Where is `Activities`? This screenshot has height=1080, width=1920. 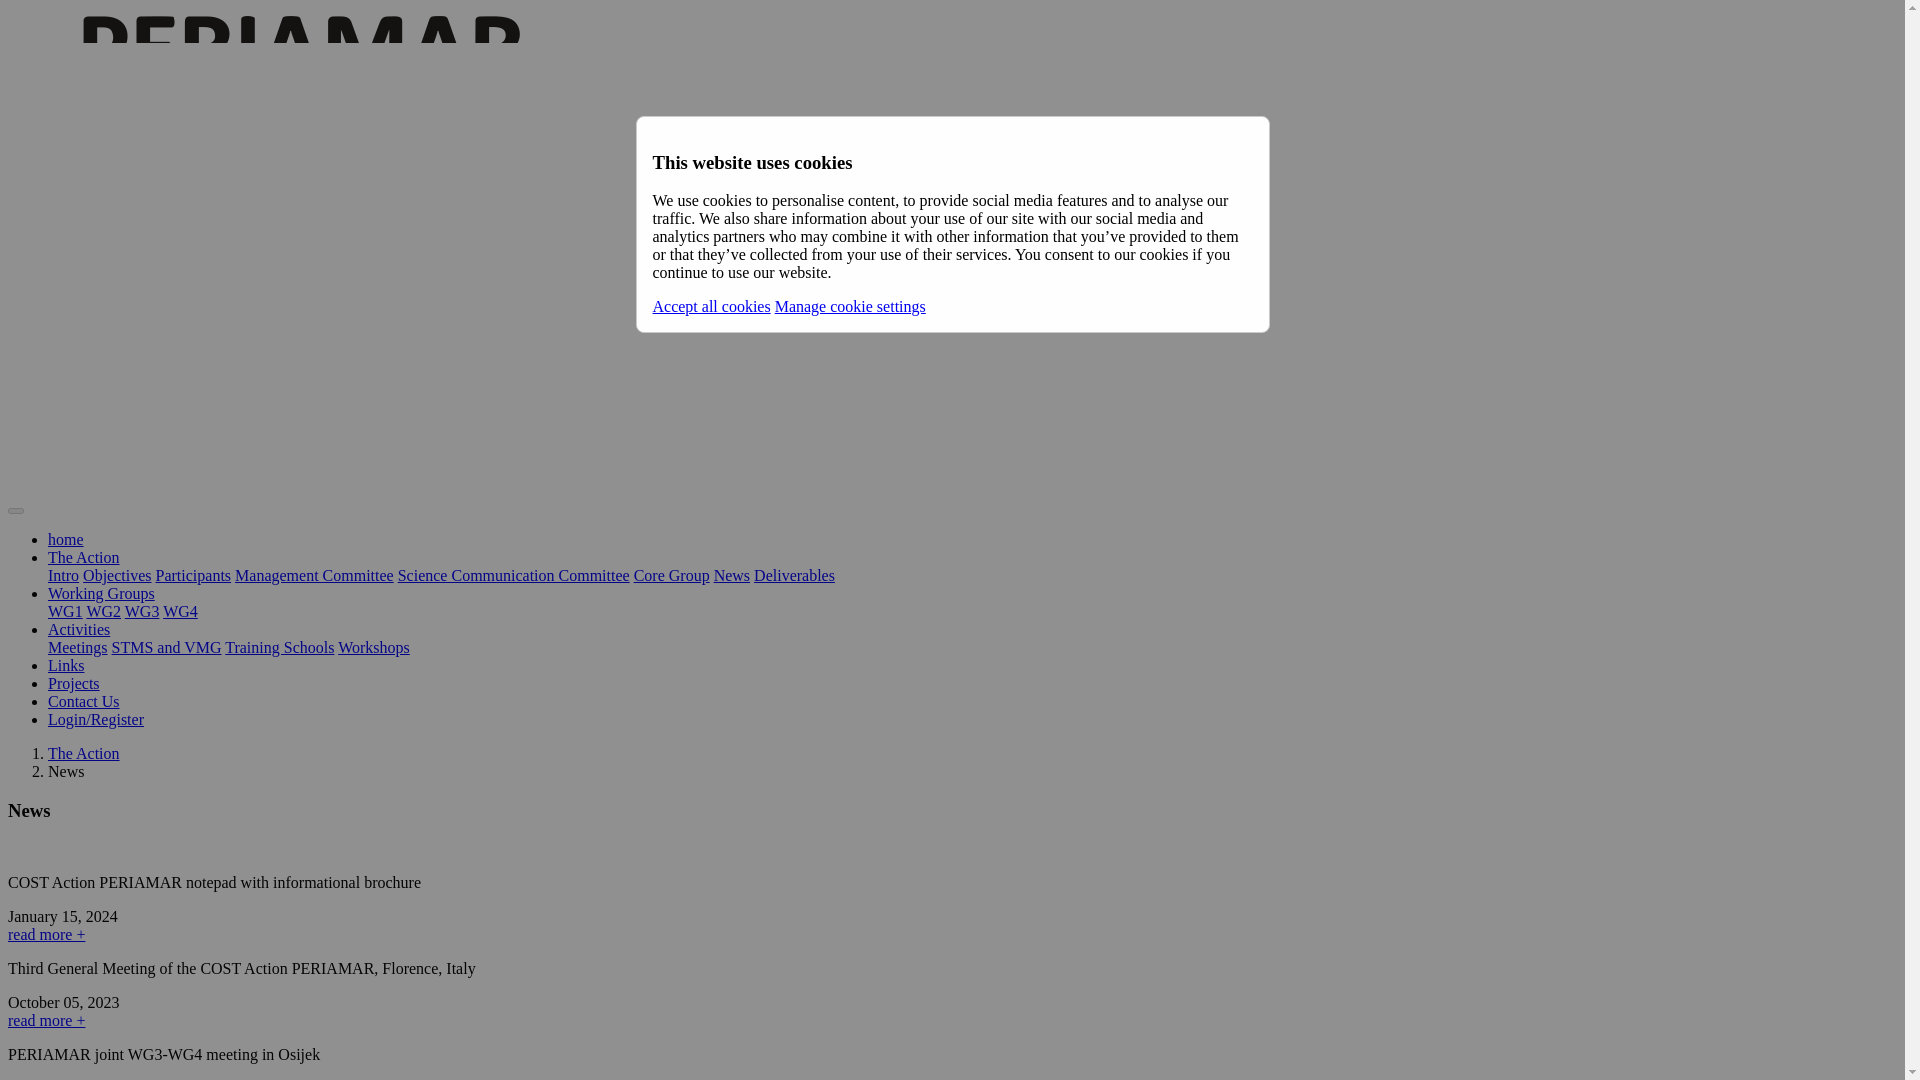
Activities is located at coordinates (78, 630).